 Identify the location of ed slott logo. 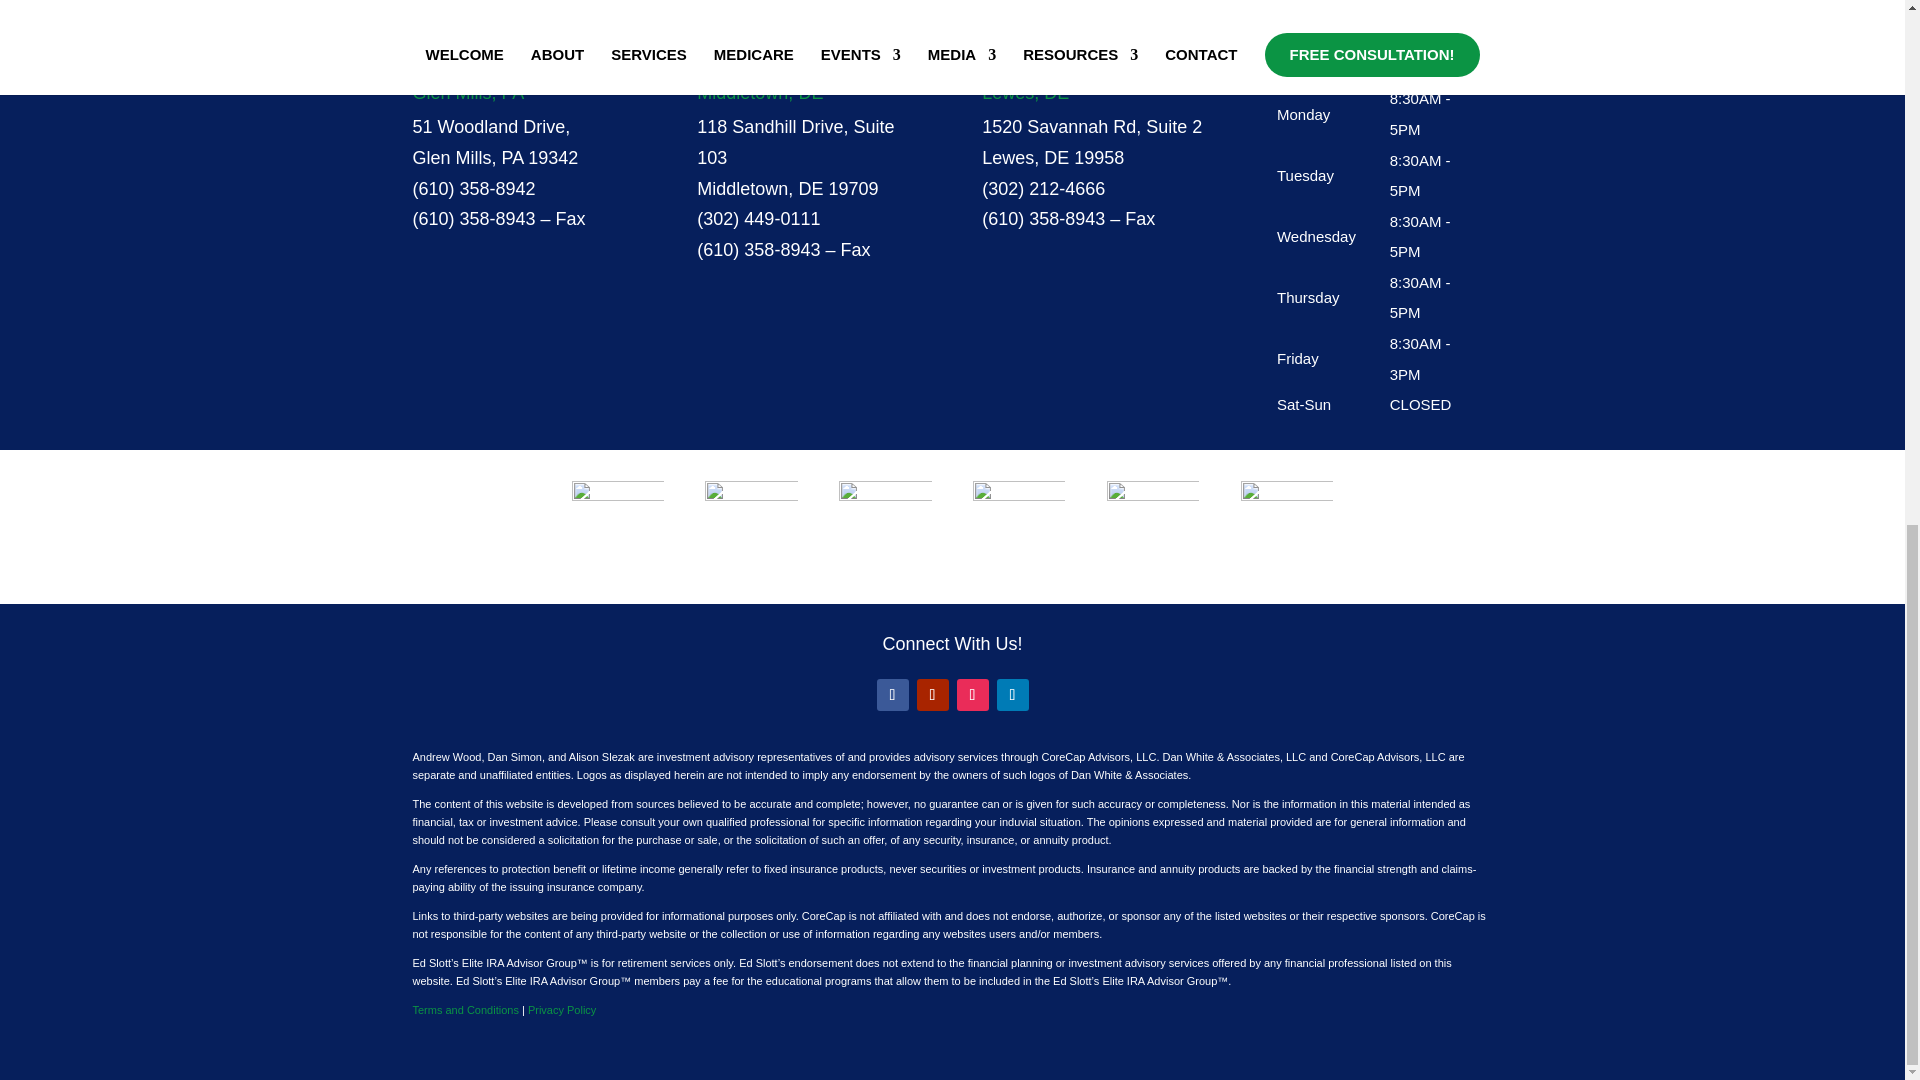
(885, 521).